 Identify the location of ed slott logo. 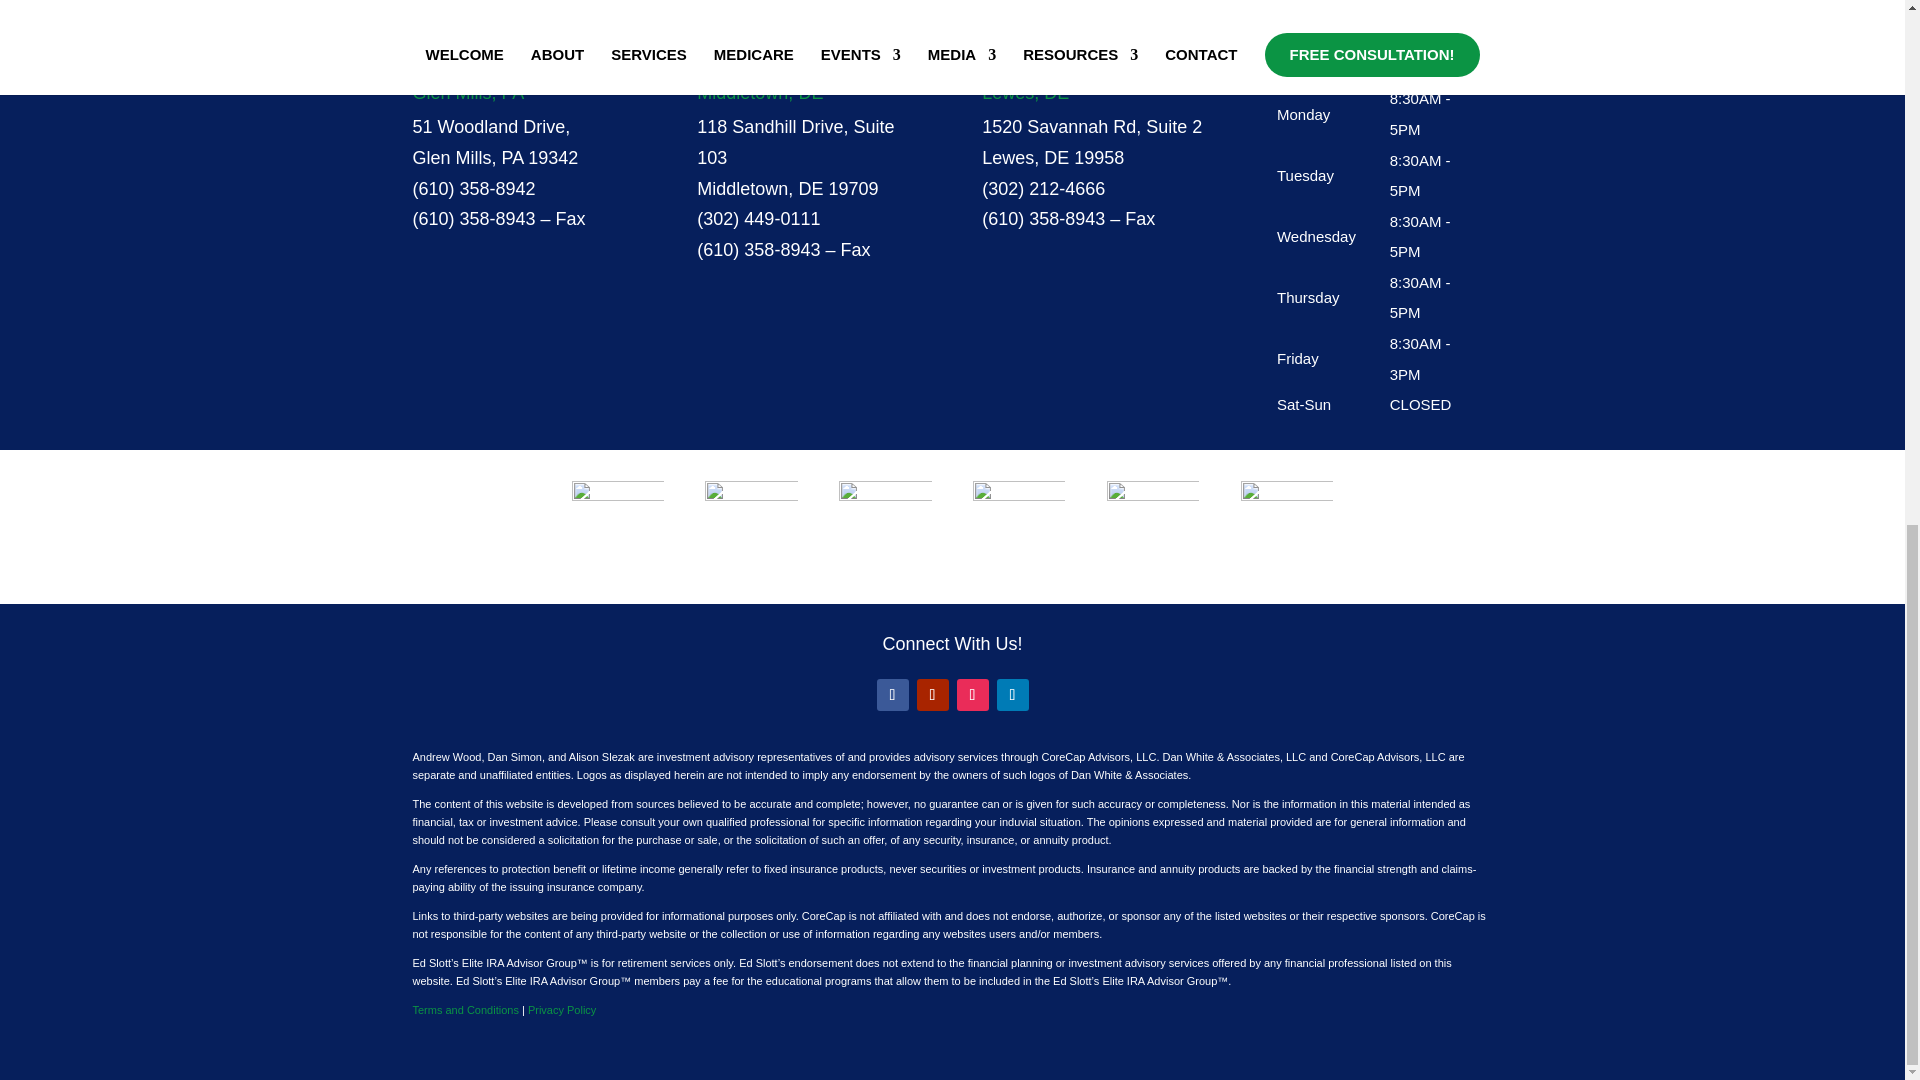
(885, 521).